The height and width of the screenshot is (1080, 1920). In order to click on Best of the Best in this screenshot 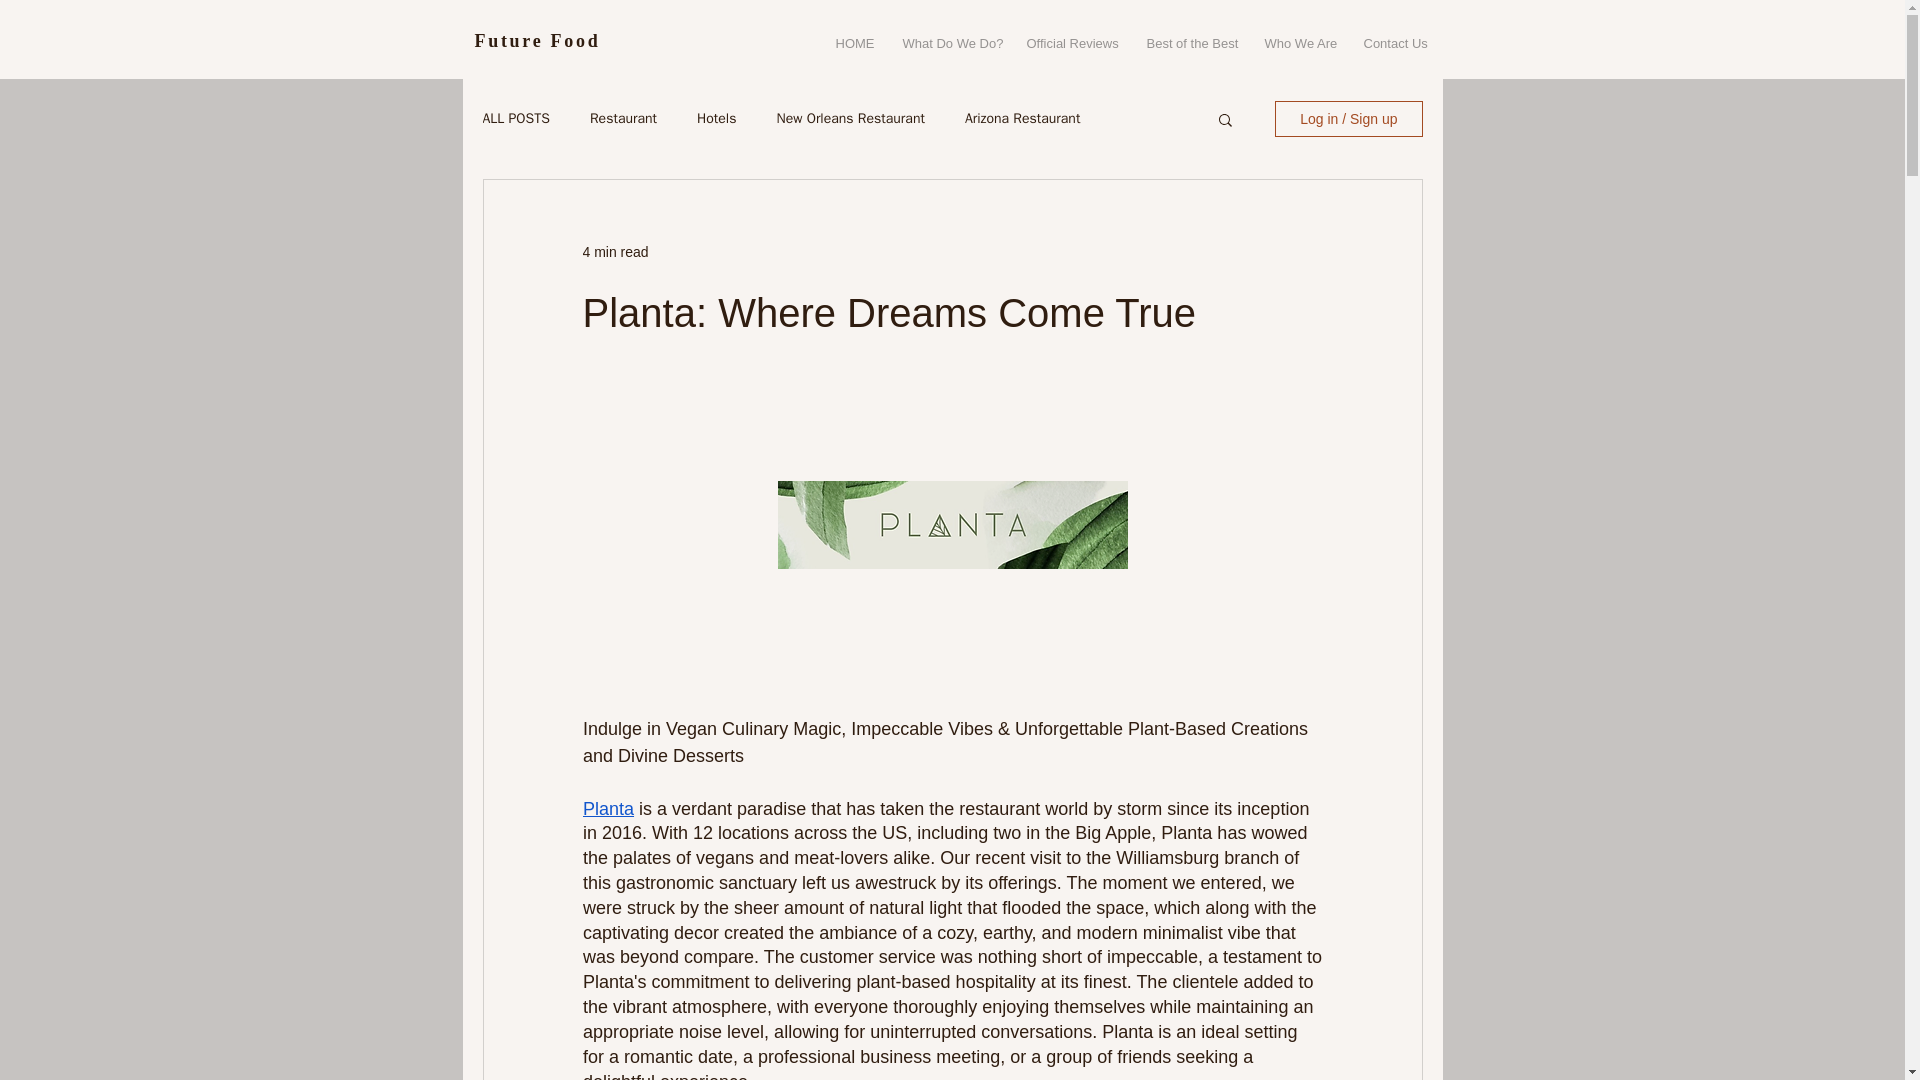, I will do `click(1190, 44)`.